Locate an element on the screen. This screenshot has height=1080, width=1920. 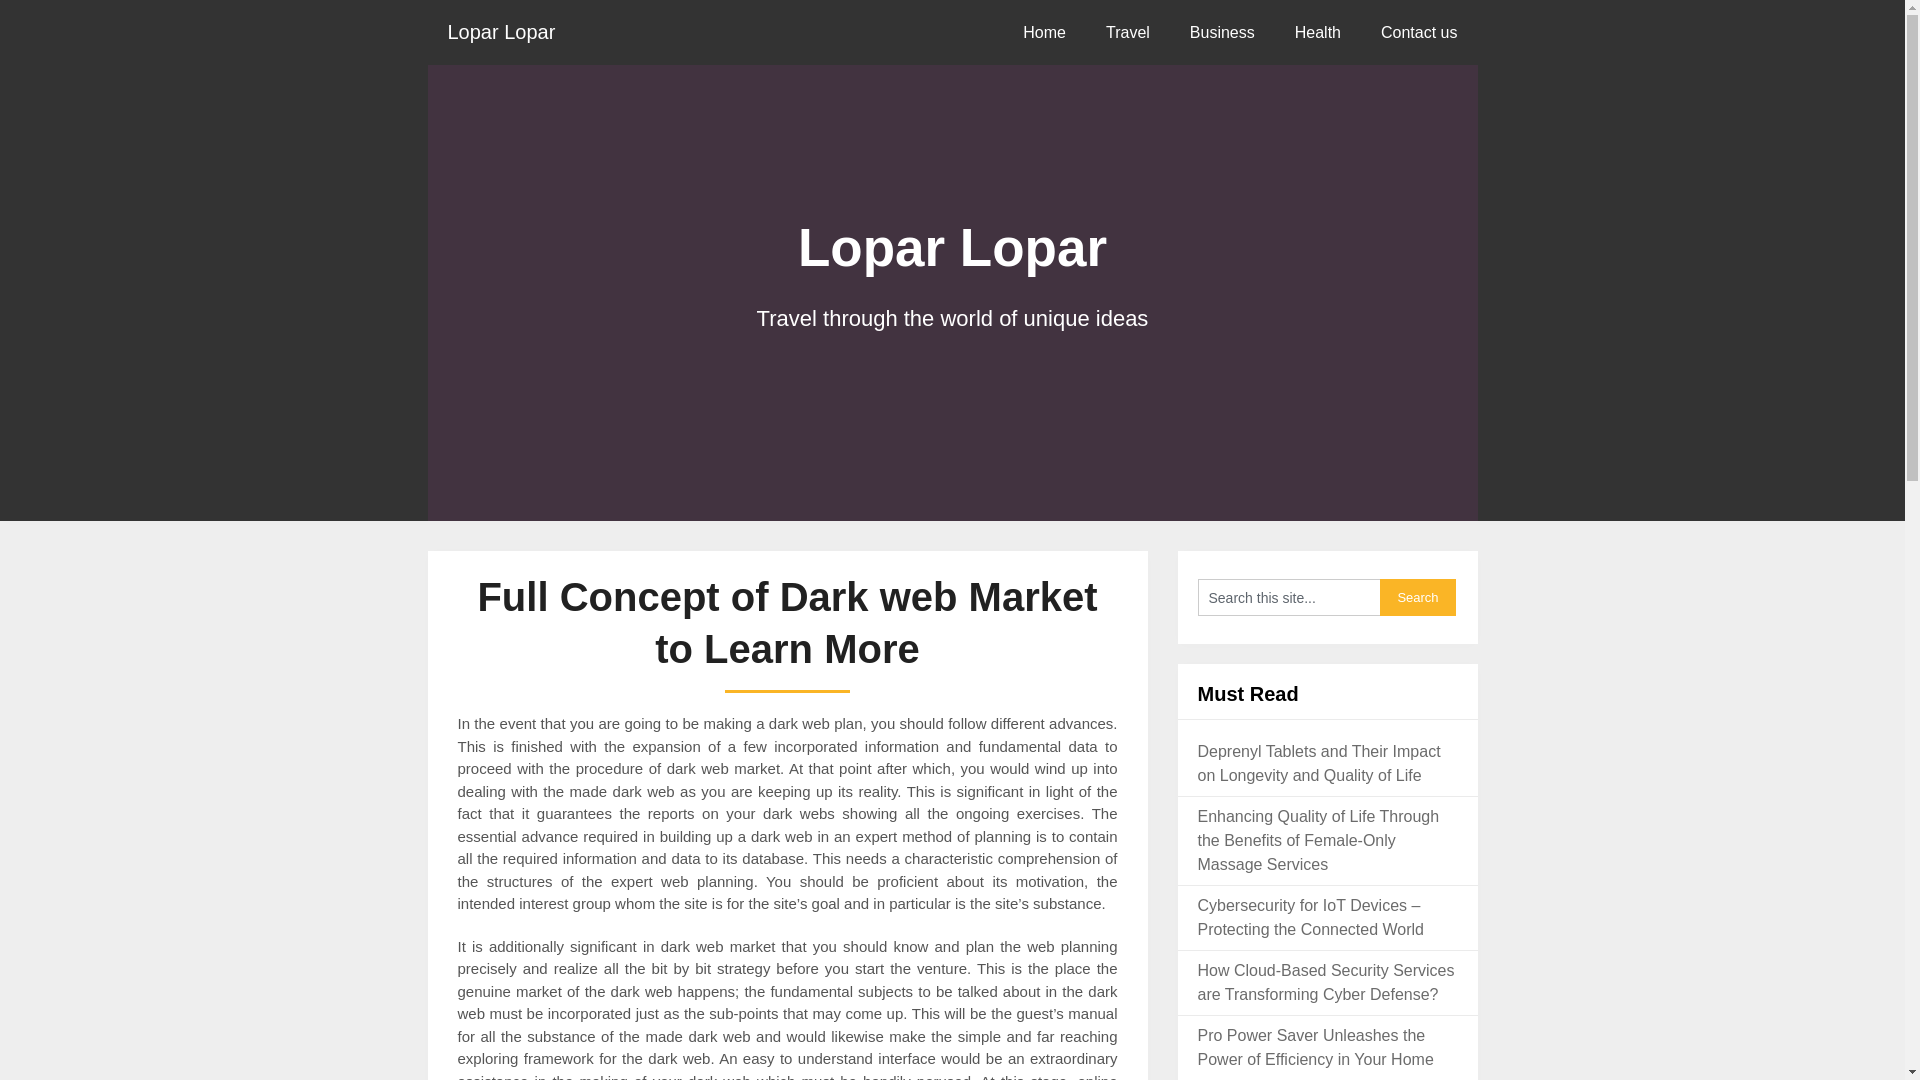
Home is located at coordinates (1044, 32).